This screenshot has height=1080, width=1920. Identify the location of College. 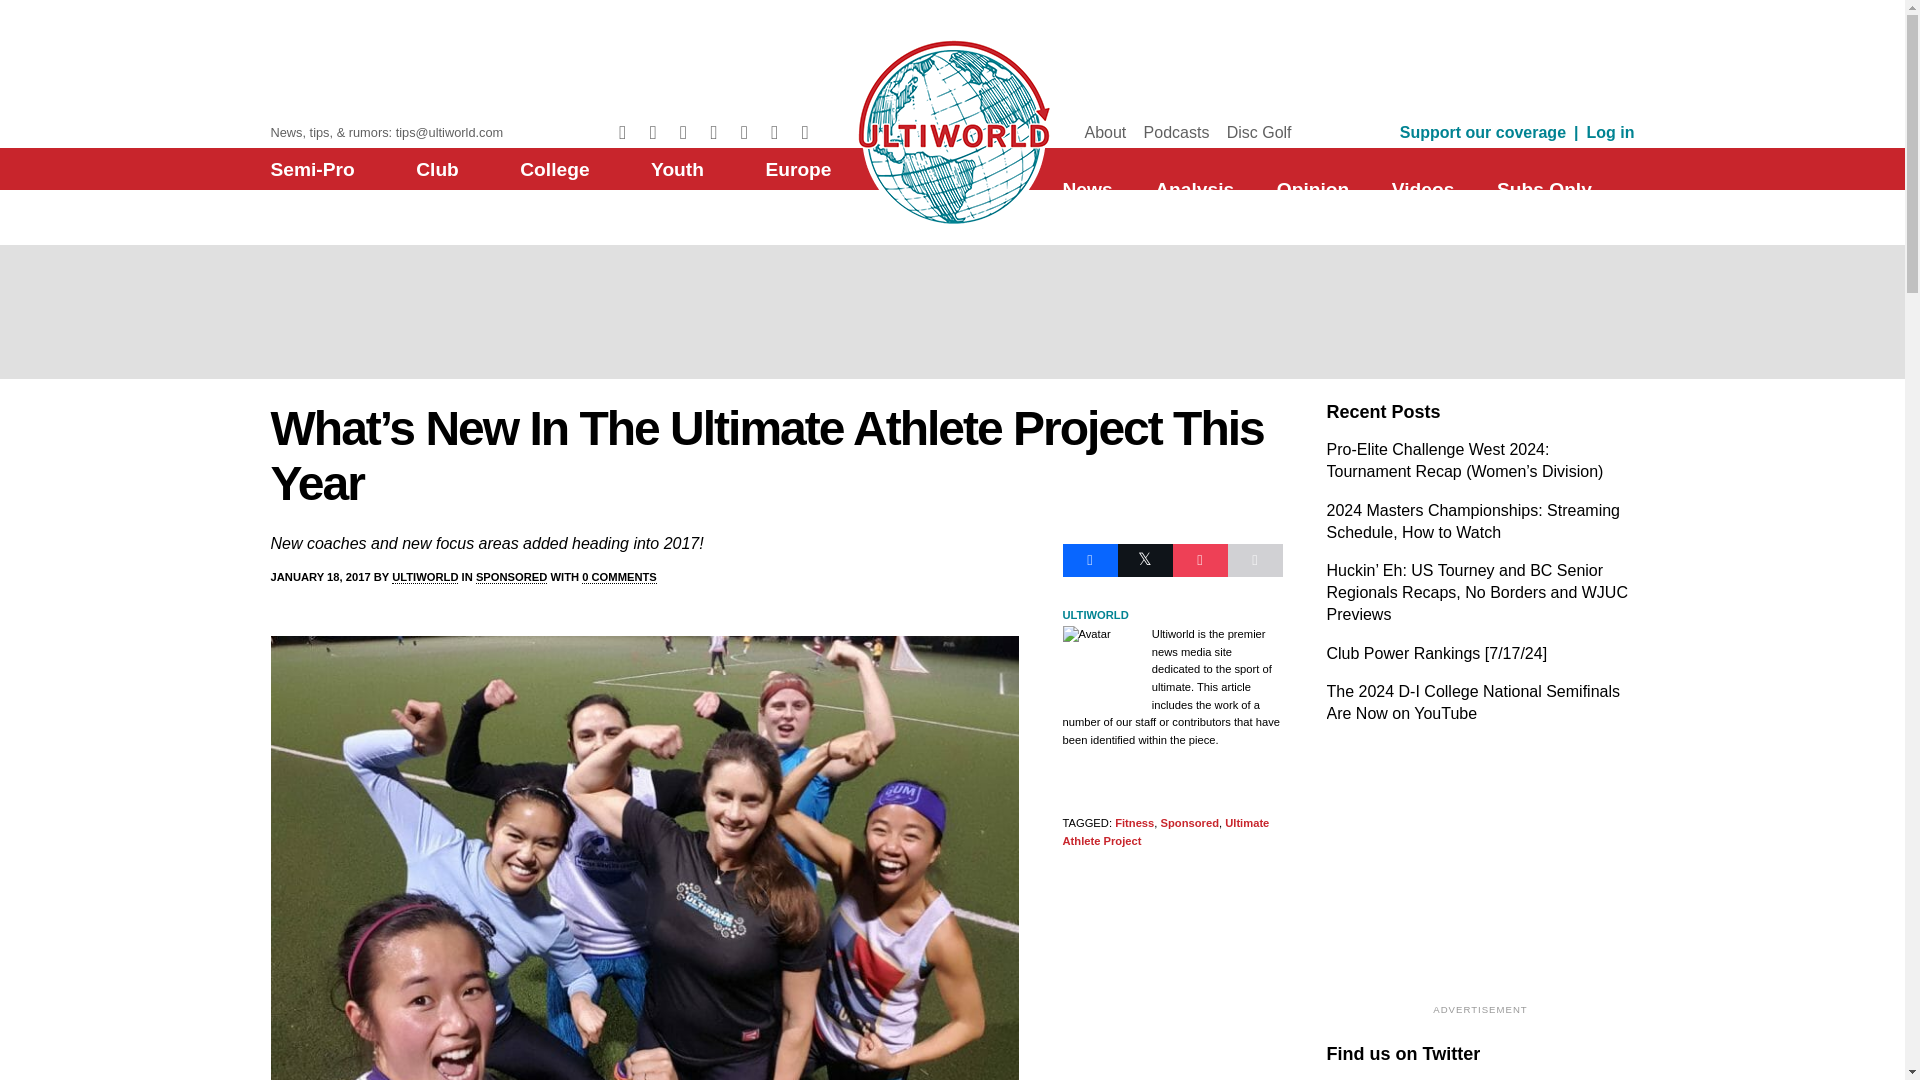
(554, 169).